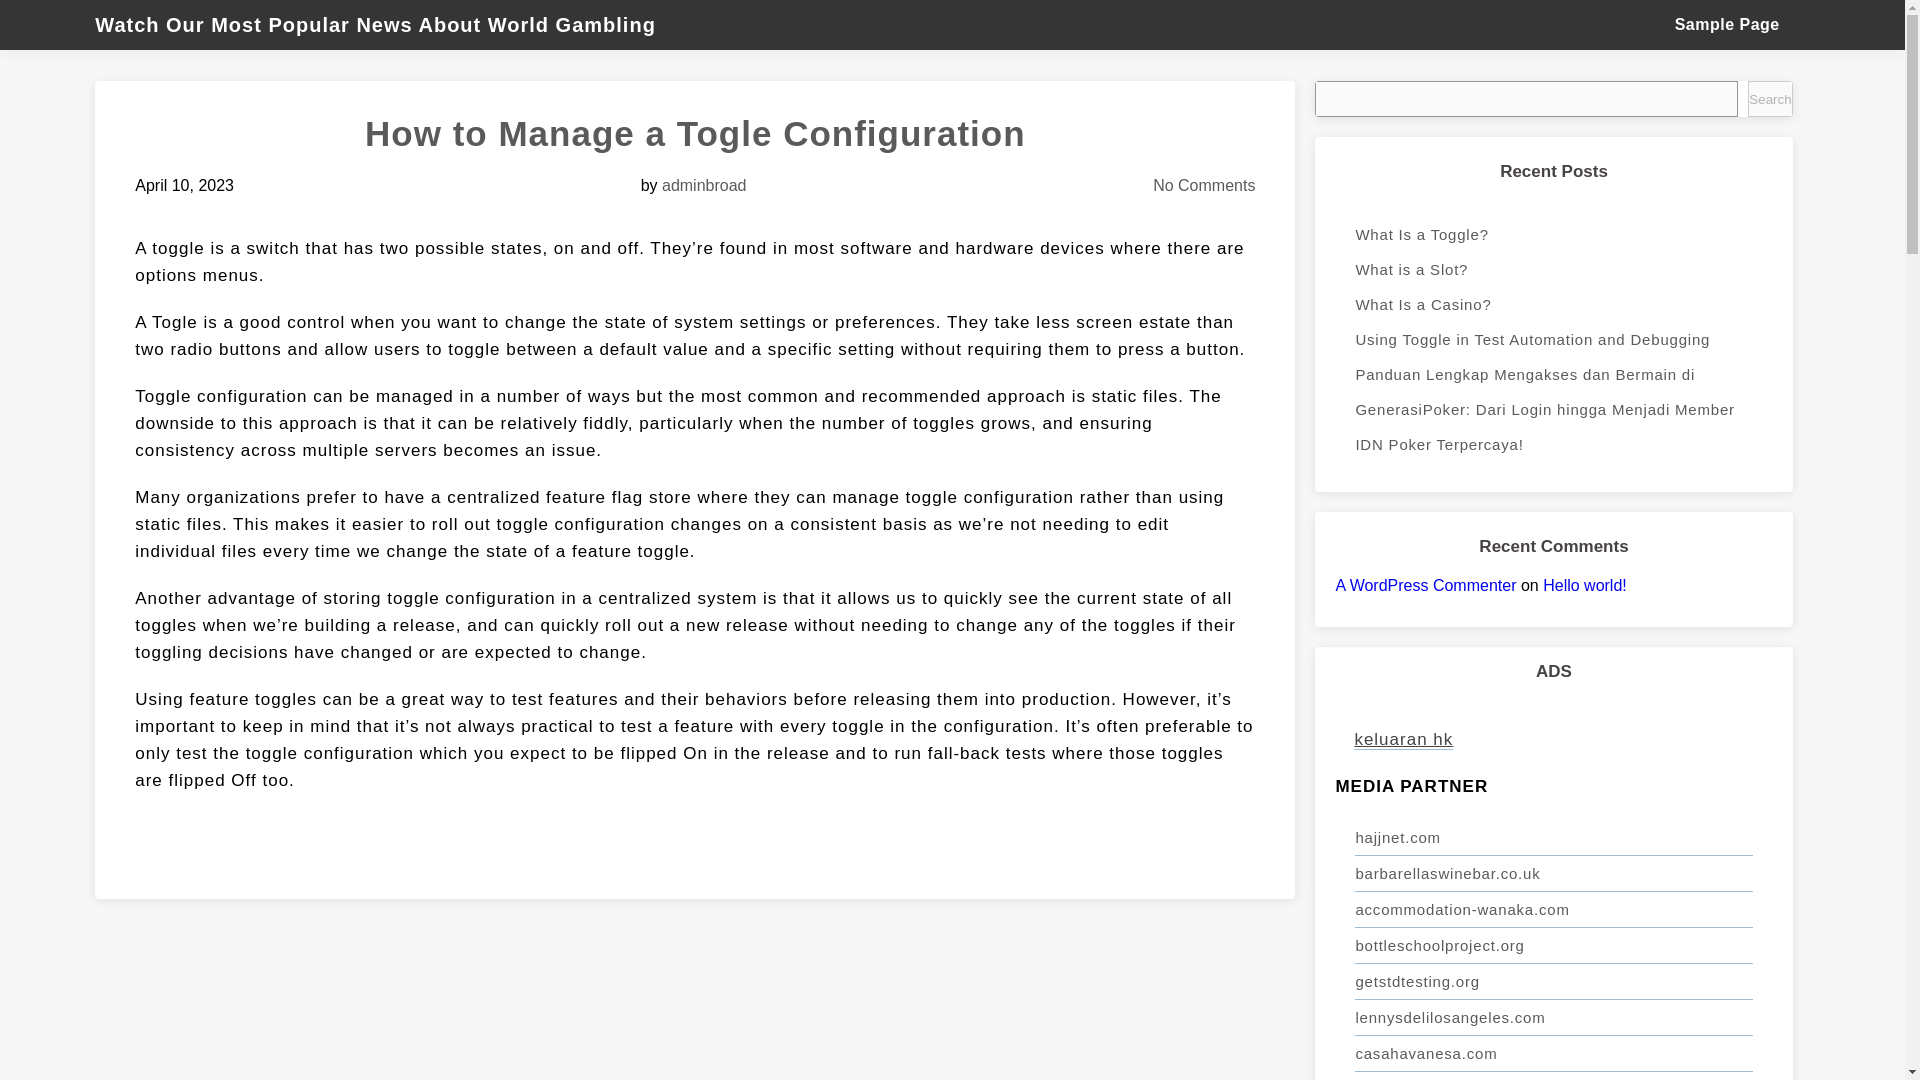 This screenshot has height=1080, width=1920. Describe the element at coordinates (1553, 838) in the screenshot. I see `hajjnet.com` at that location.